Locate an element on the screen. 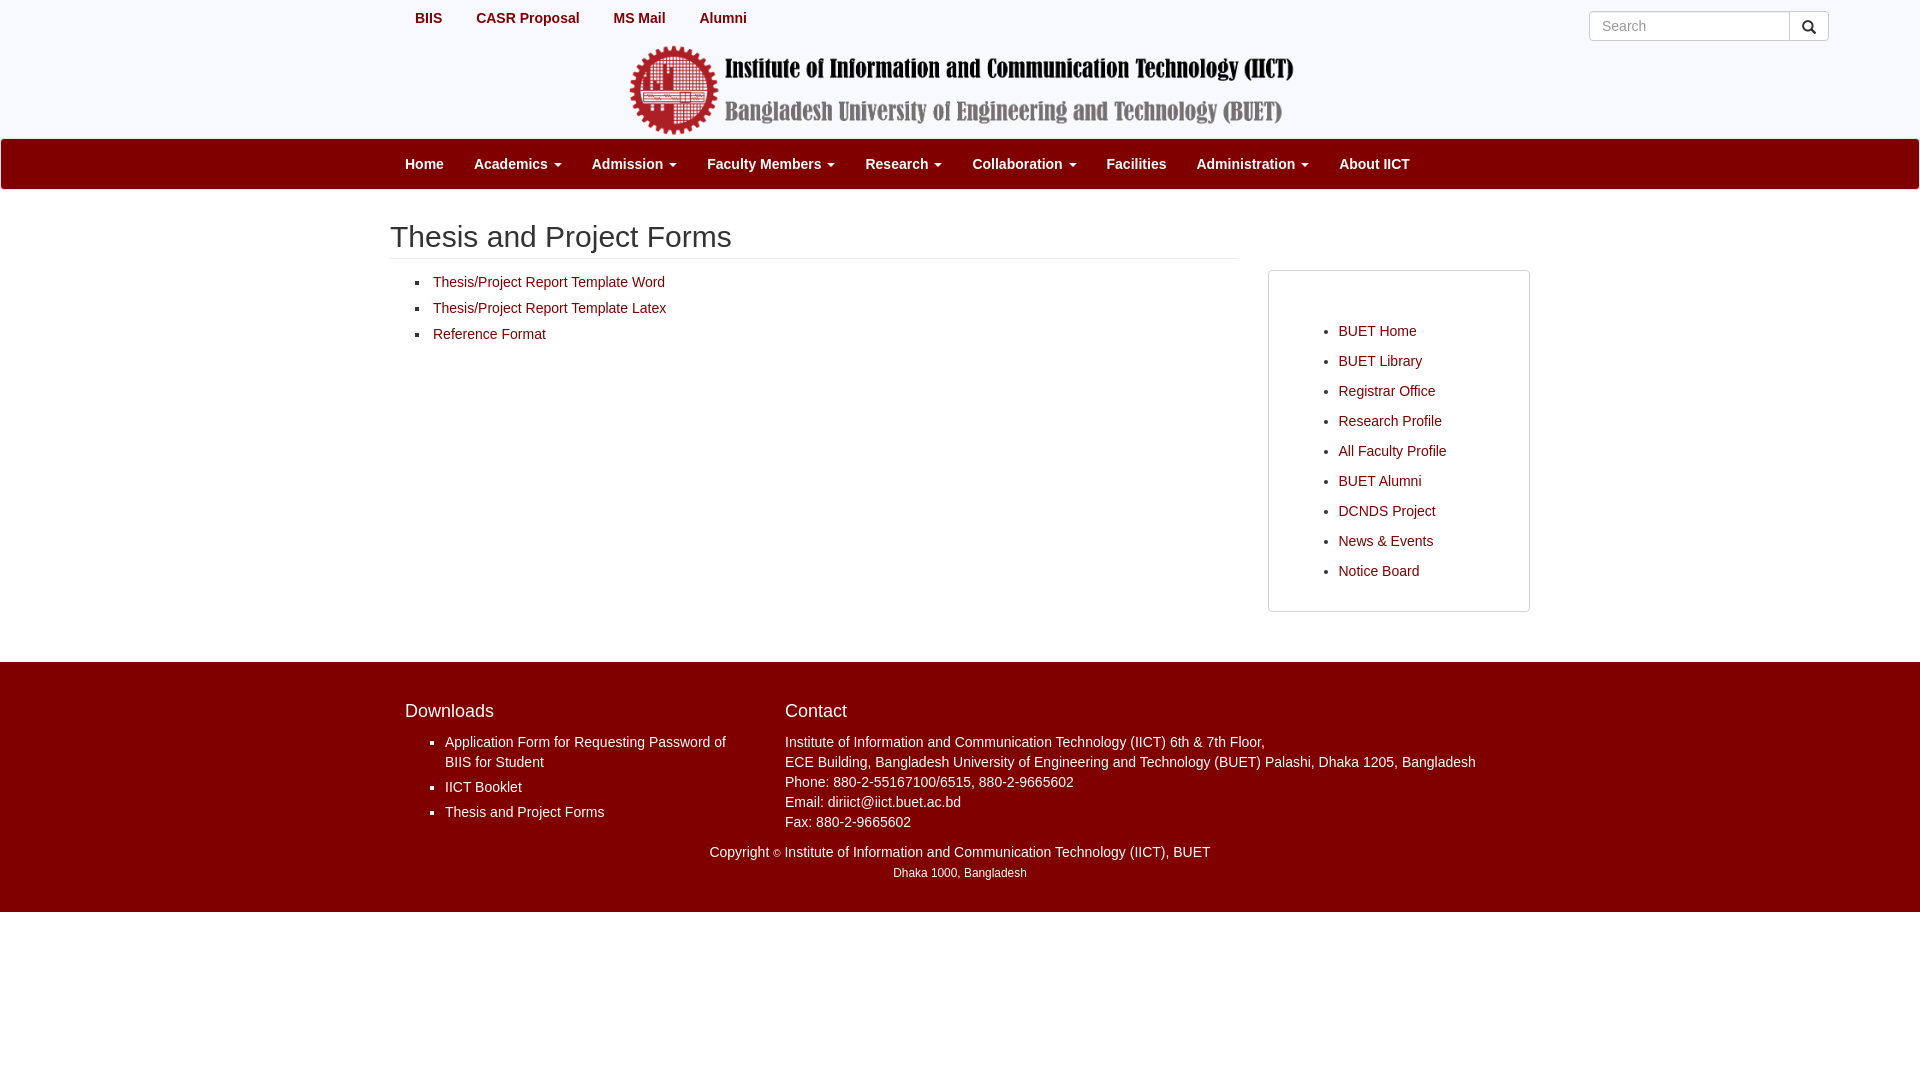 The width and height of the screenshot is (1920, 1080). Home is located at coordinates (424, 164).